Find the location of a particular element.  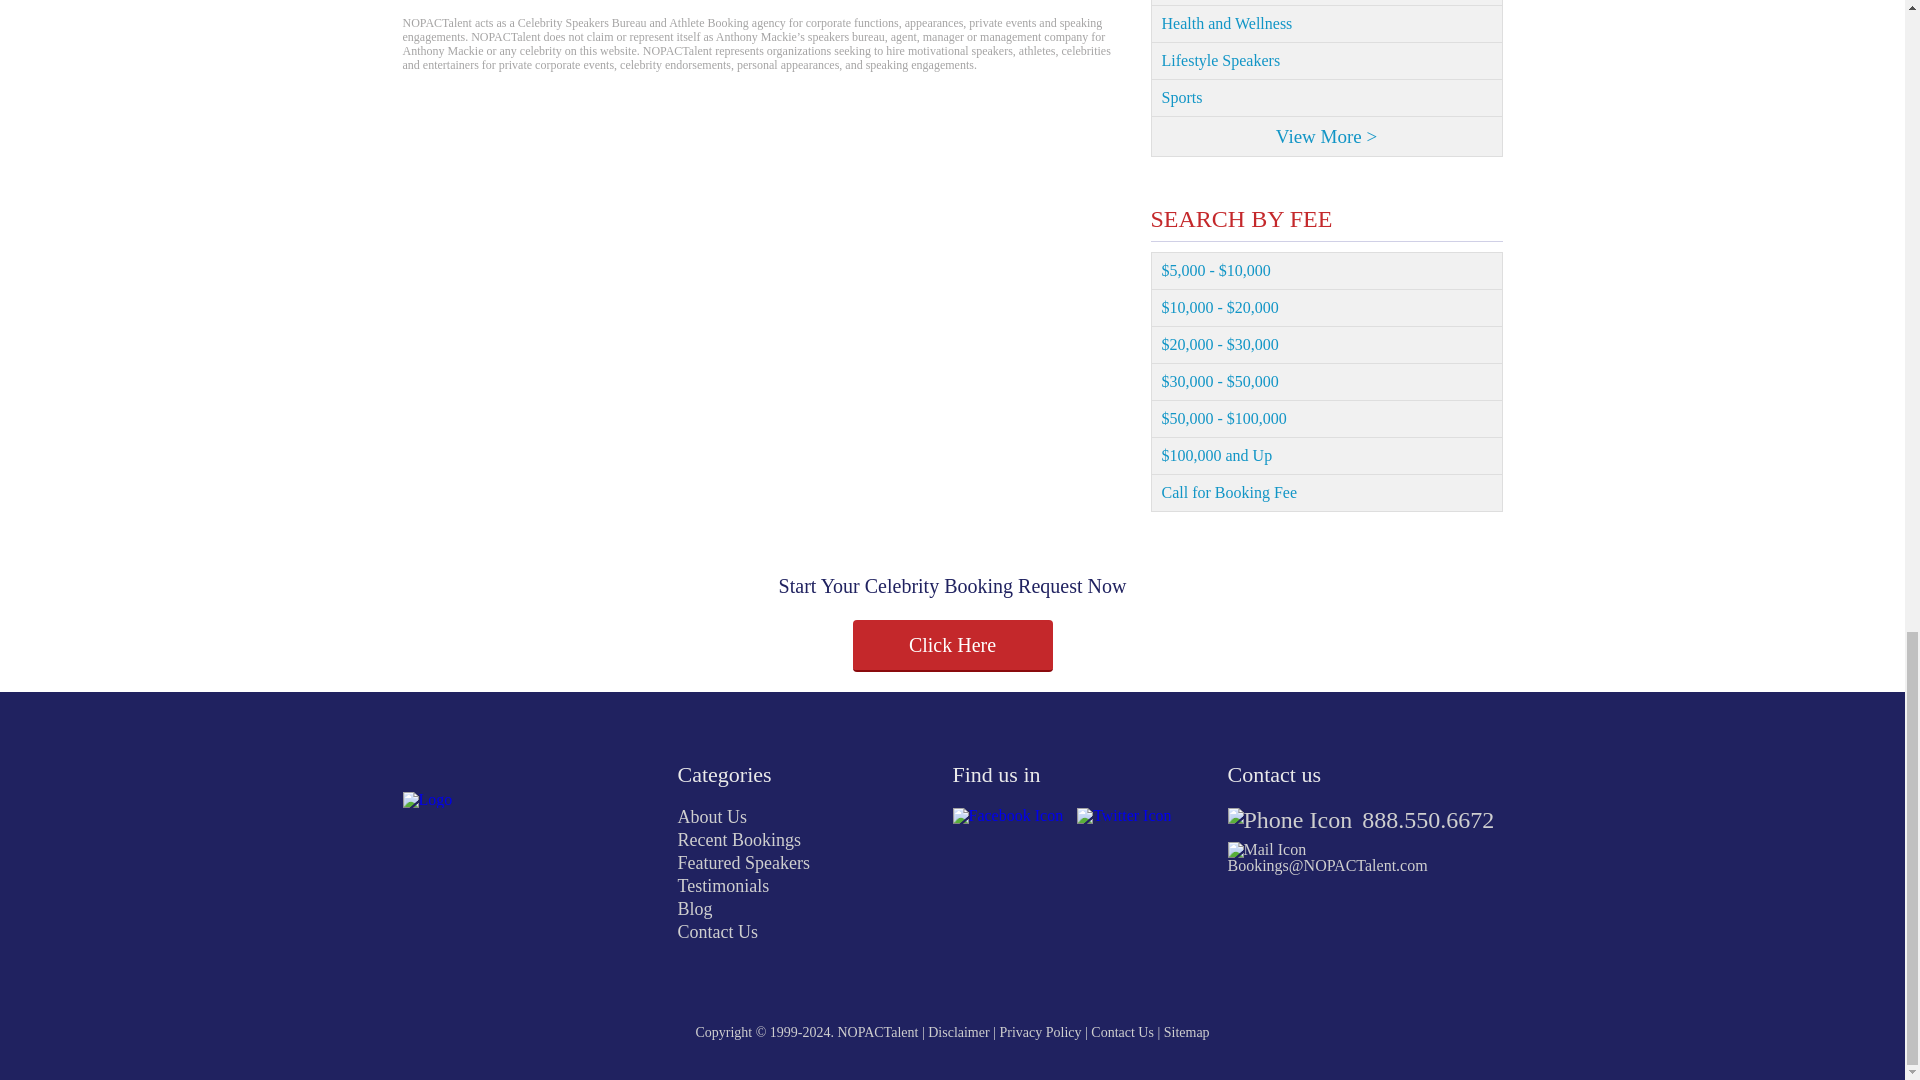

Lifestyle Speakers is located at coordinates (1326, 61).